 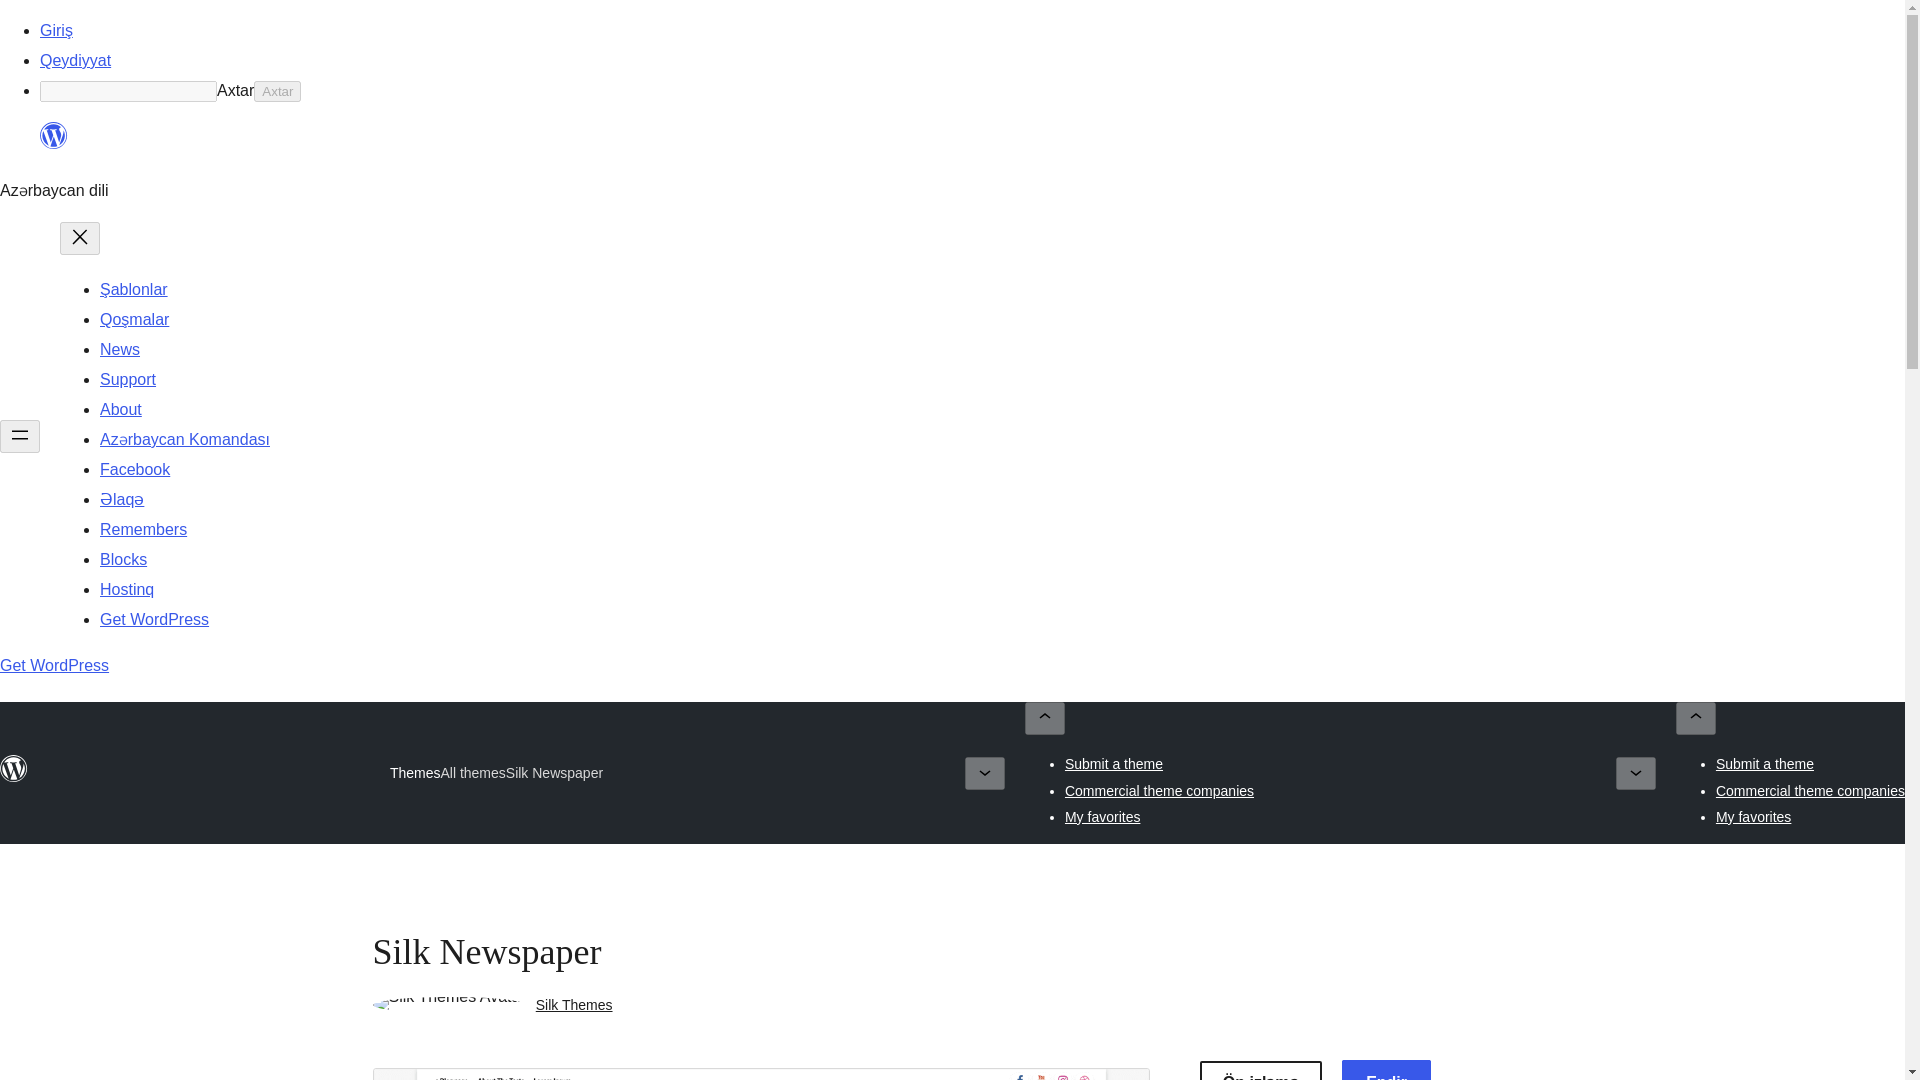 I want to click on Support, so click(x=127, y=379).